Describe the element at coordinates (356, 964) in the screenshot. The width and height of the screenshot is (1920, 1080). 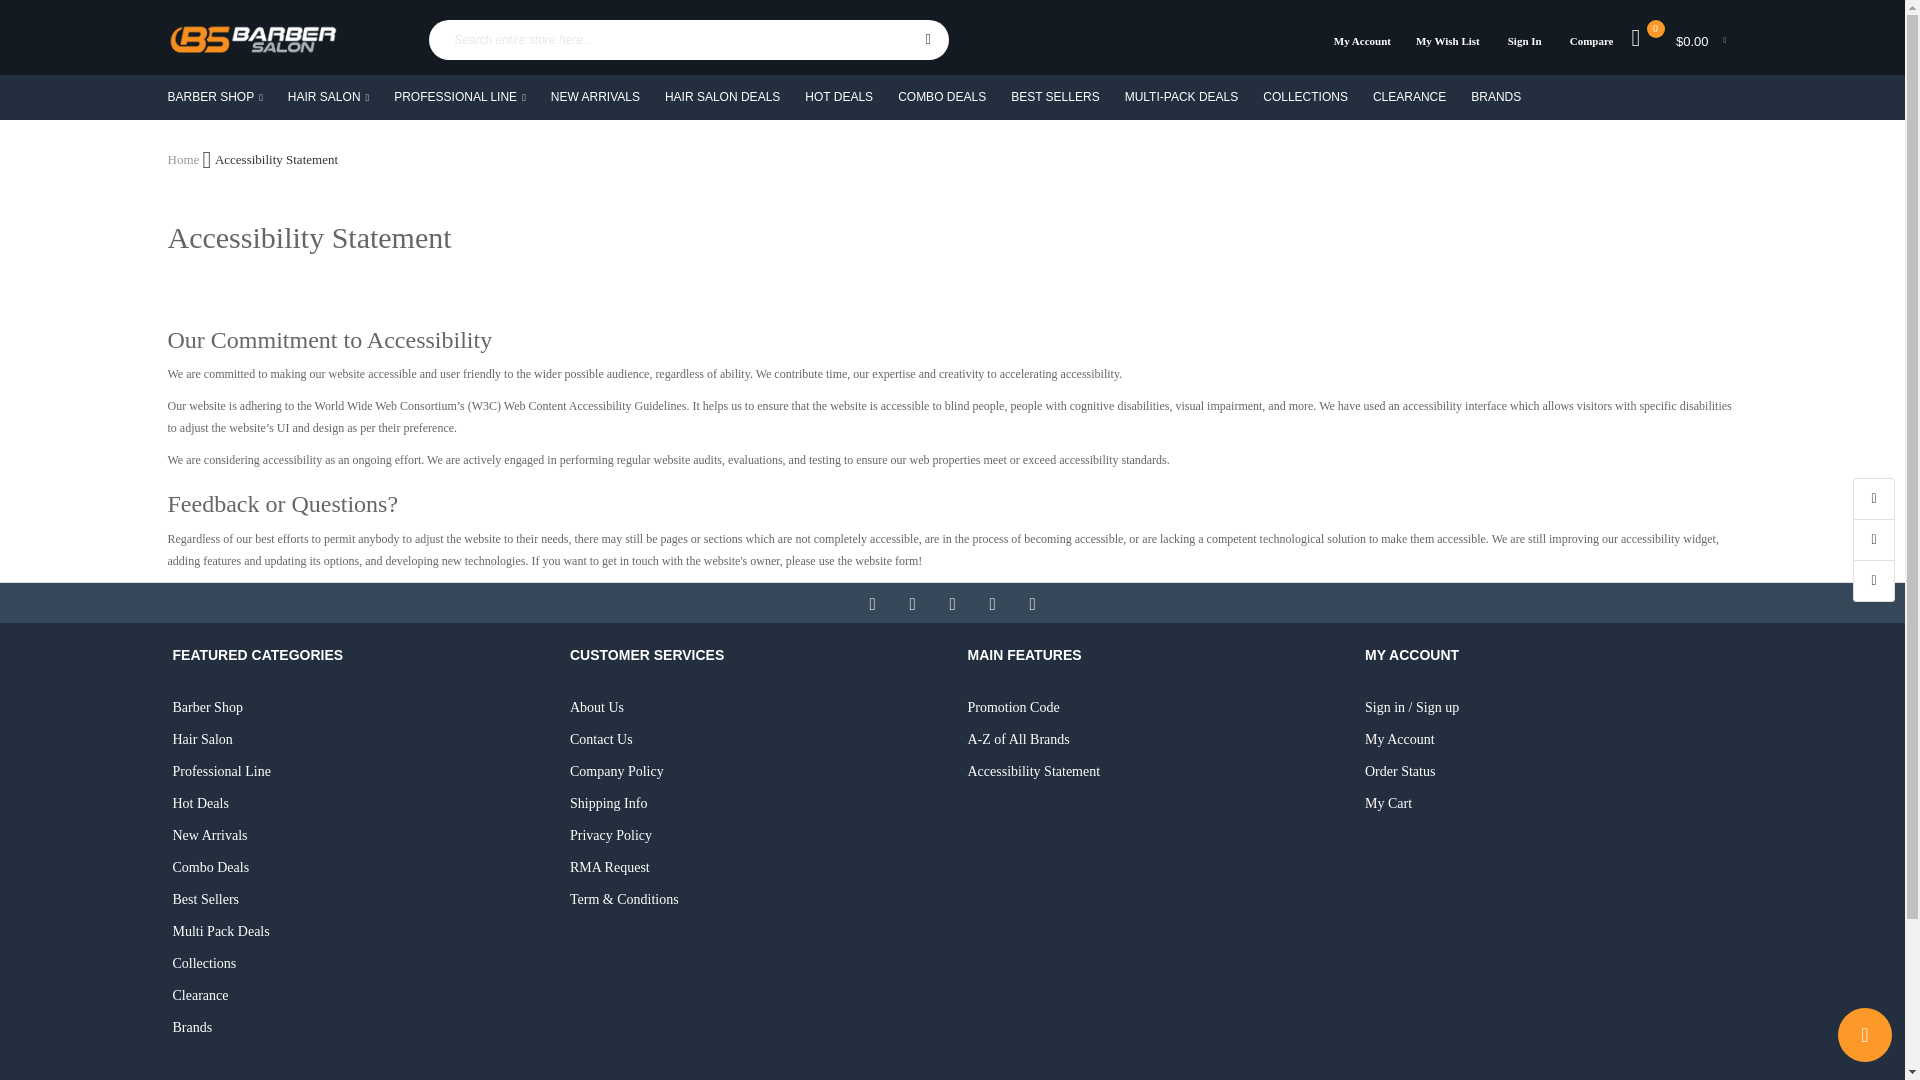
I see `Collections` at that location.